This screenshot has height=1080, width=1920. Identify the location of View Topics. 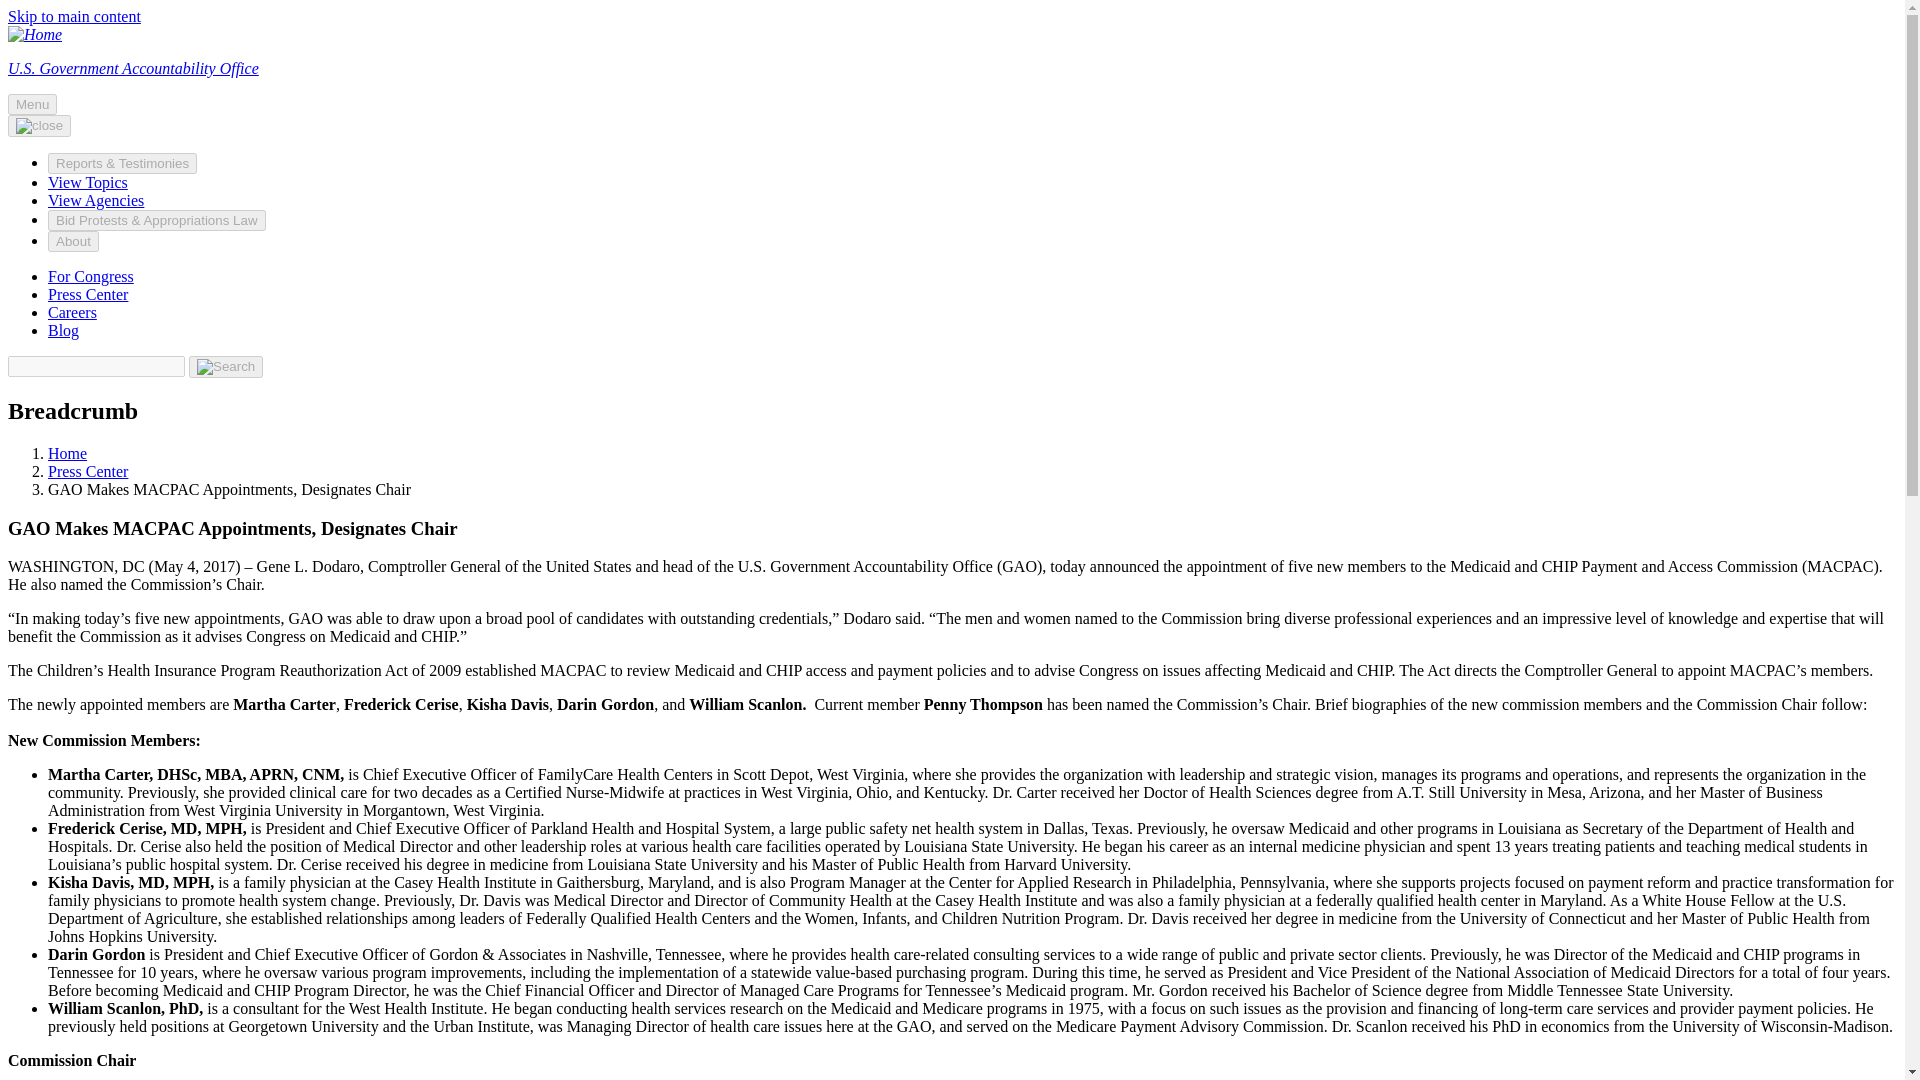
(88, 182).